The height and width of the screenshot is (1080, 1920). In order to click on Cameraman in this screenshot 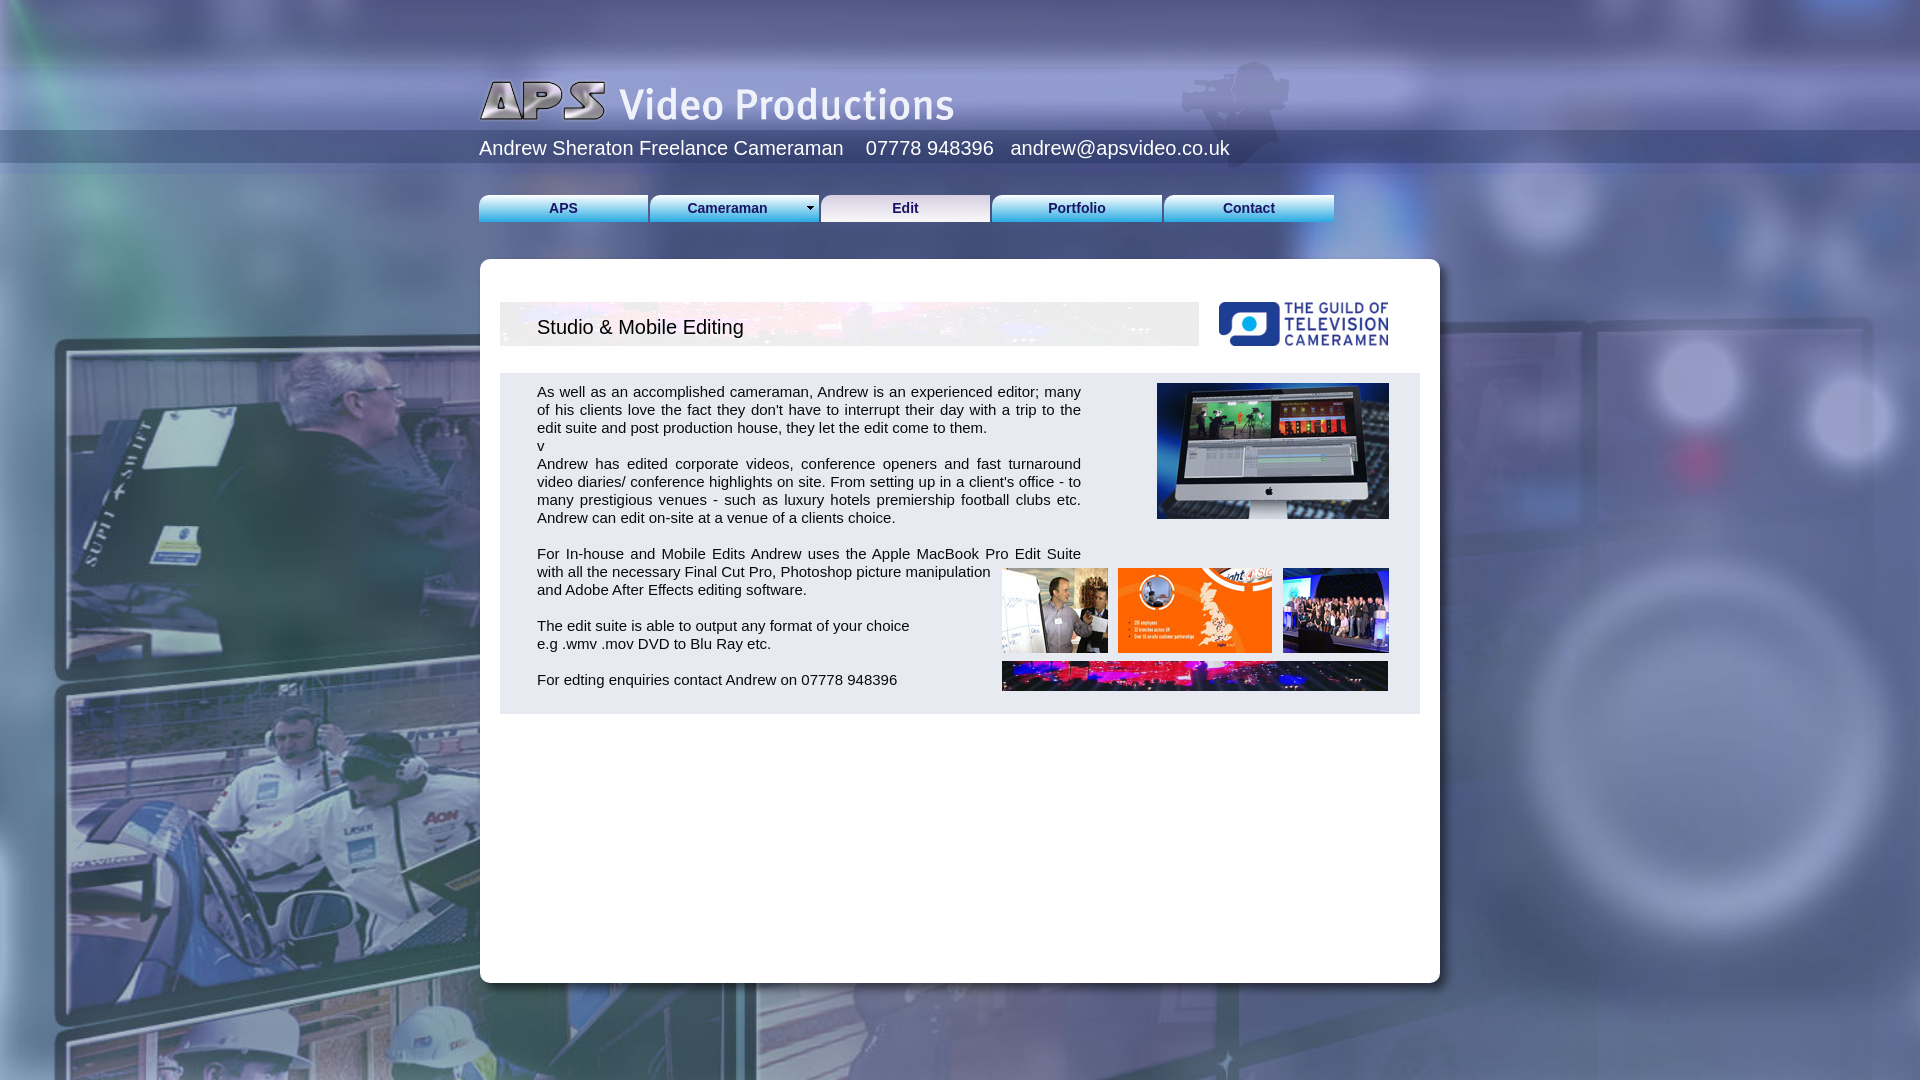, I will do `click(734, 208)`.